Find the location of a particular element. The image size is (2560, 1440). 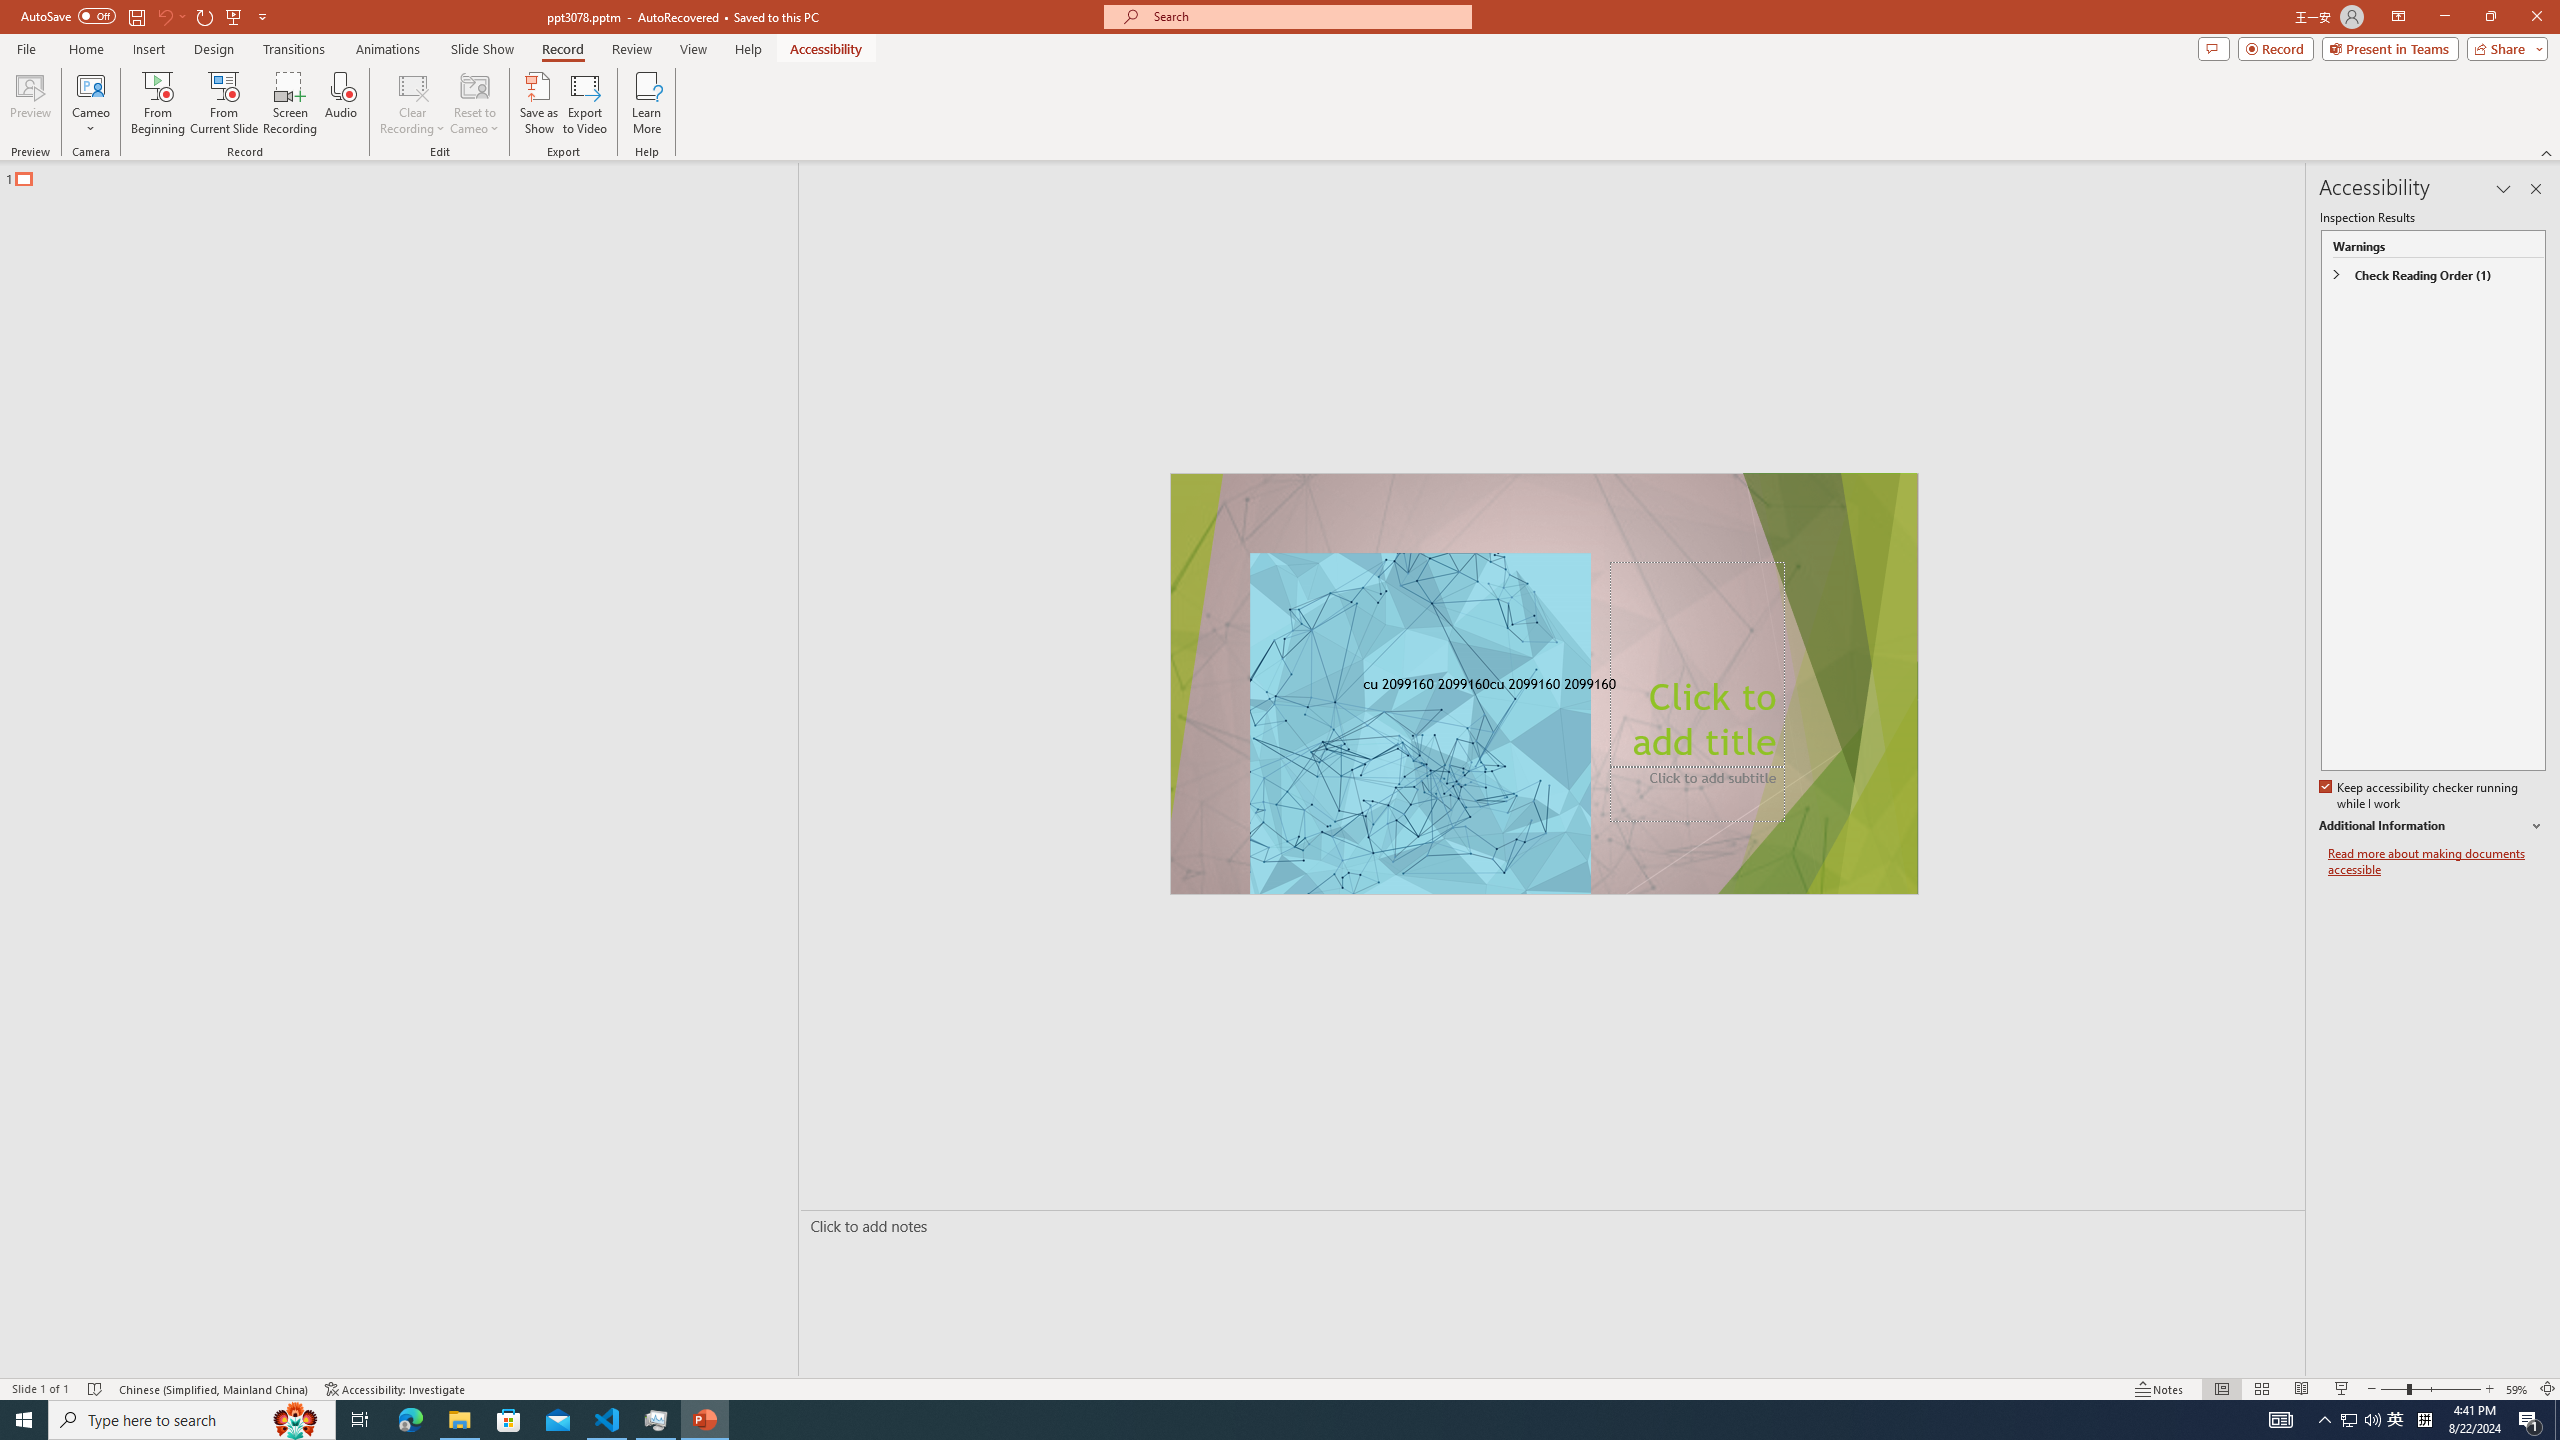

Google Chrome is located at coordinates (1283, 1408).